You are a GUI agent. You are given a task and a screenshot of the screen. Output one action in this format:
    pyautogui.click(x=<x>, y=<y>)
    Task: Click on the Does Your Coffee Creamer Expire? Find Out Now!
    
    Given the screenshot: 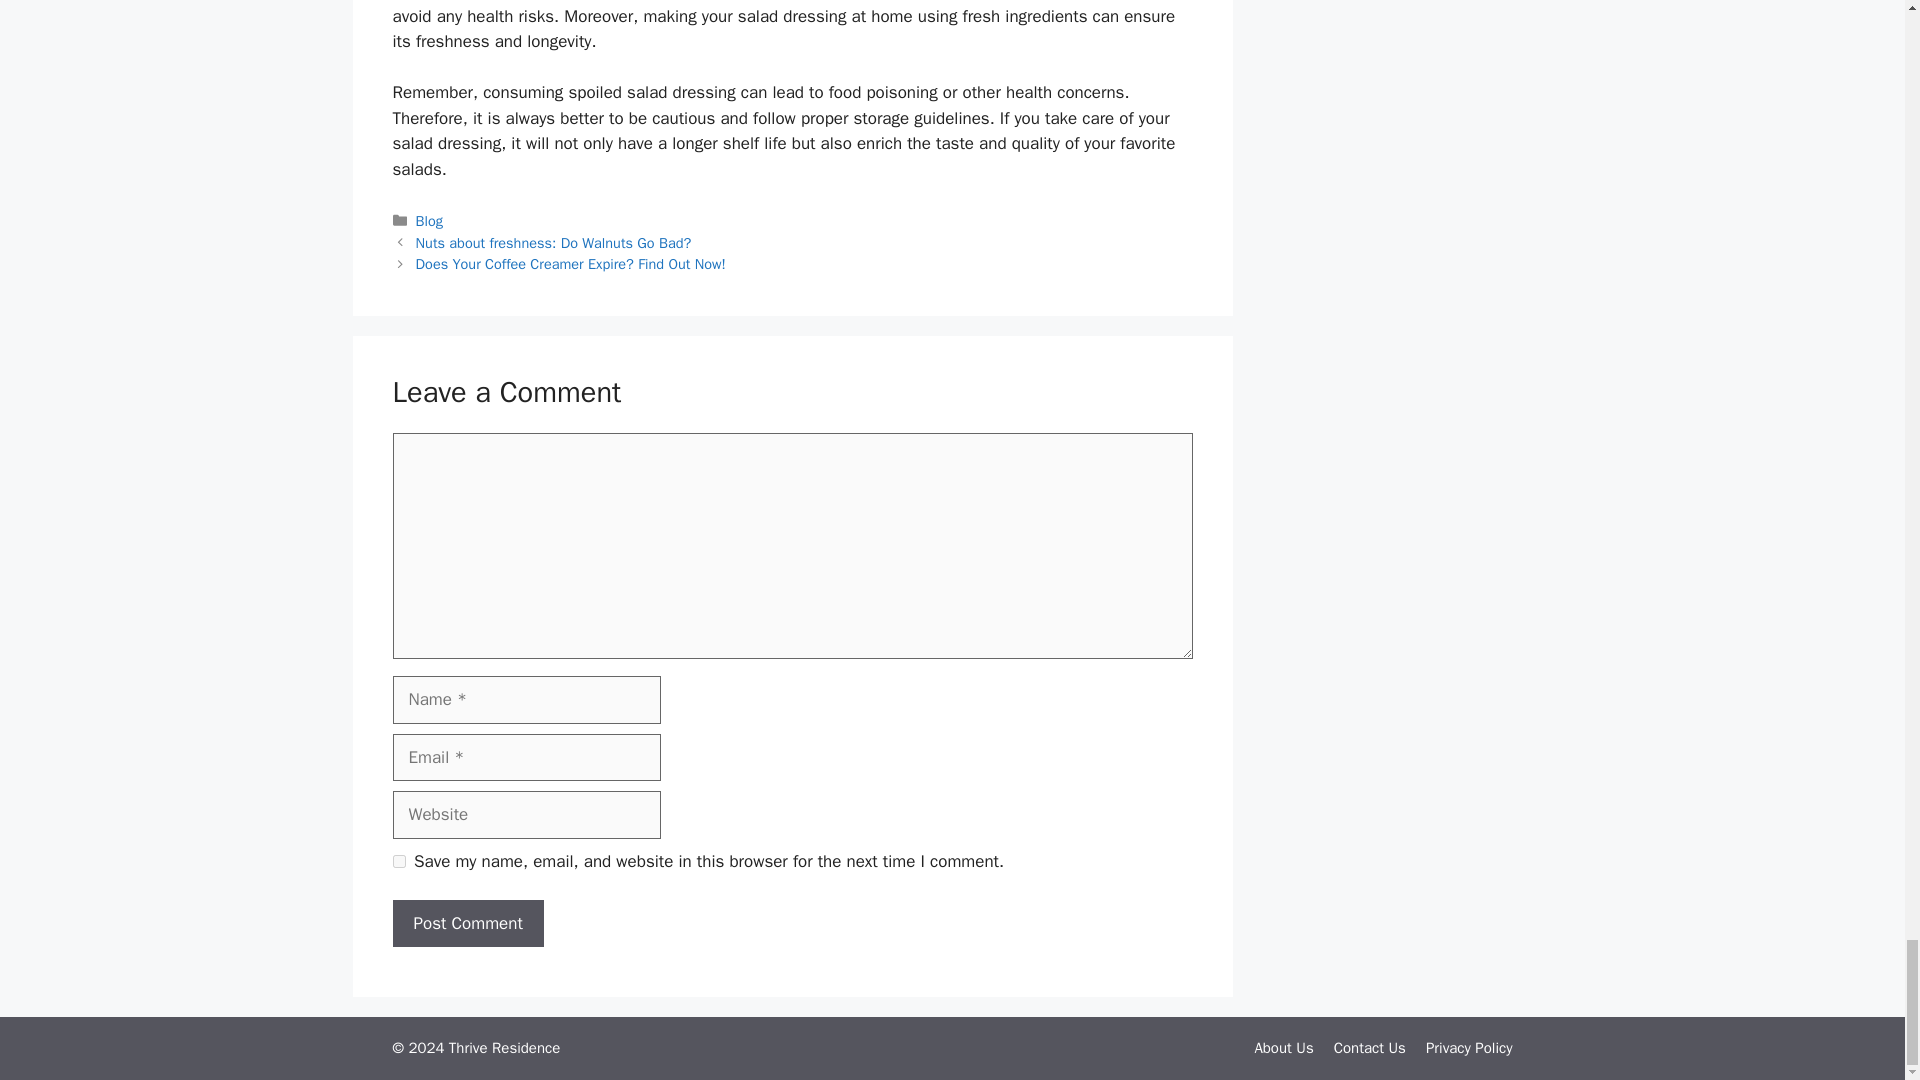 What is the action you would take?
    pyautogui.click(x=570, y=264)
    